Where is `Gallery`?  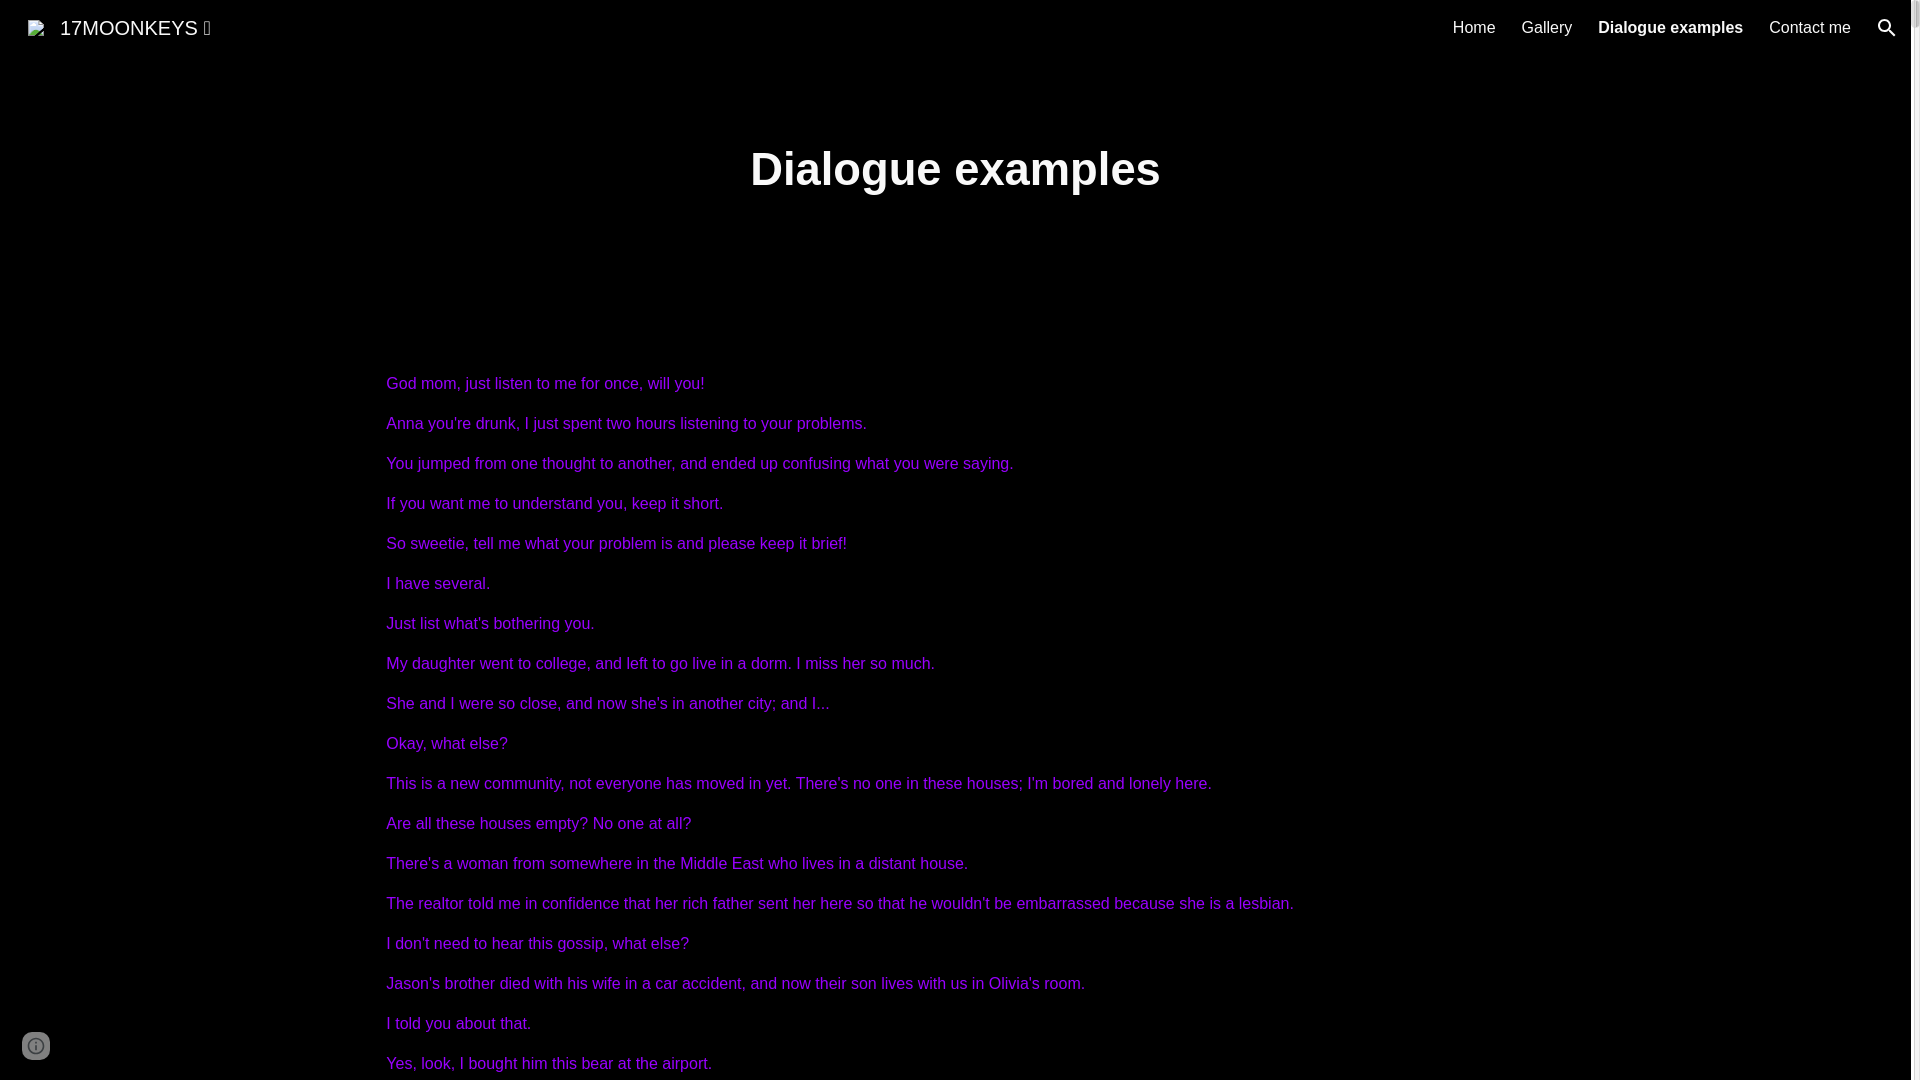
Gallery is located at coordinates (1548, 28).